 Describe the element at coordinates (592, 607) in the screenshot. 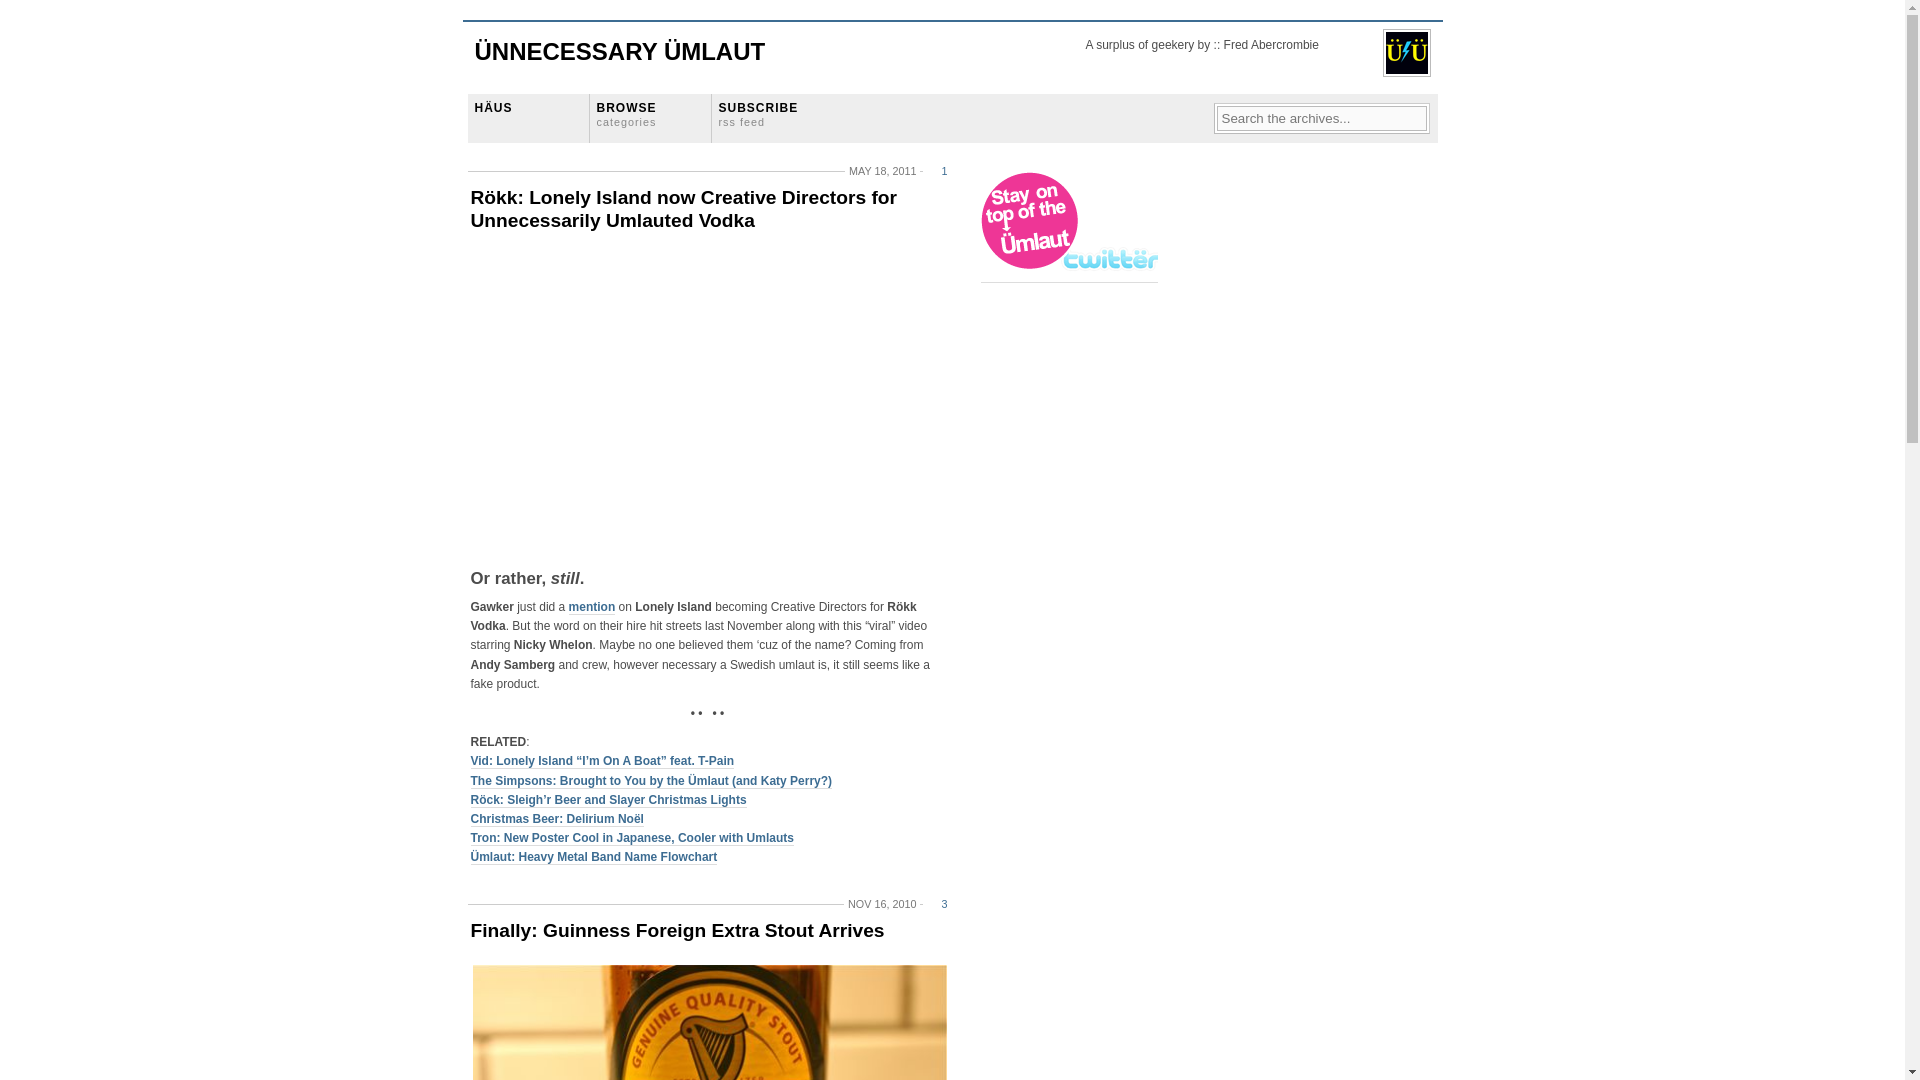

I see `Finally: Guinness Foreign Extra Stout Arrives` at that location.